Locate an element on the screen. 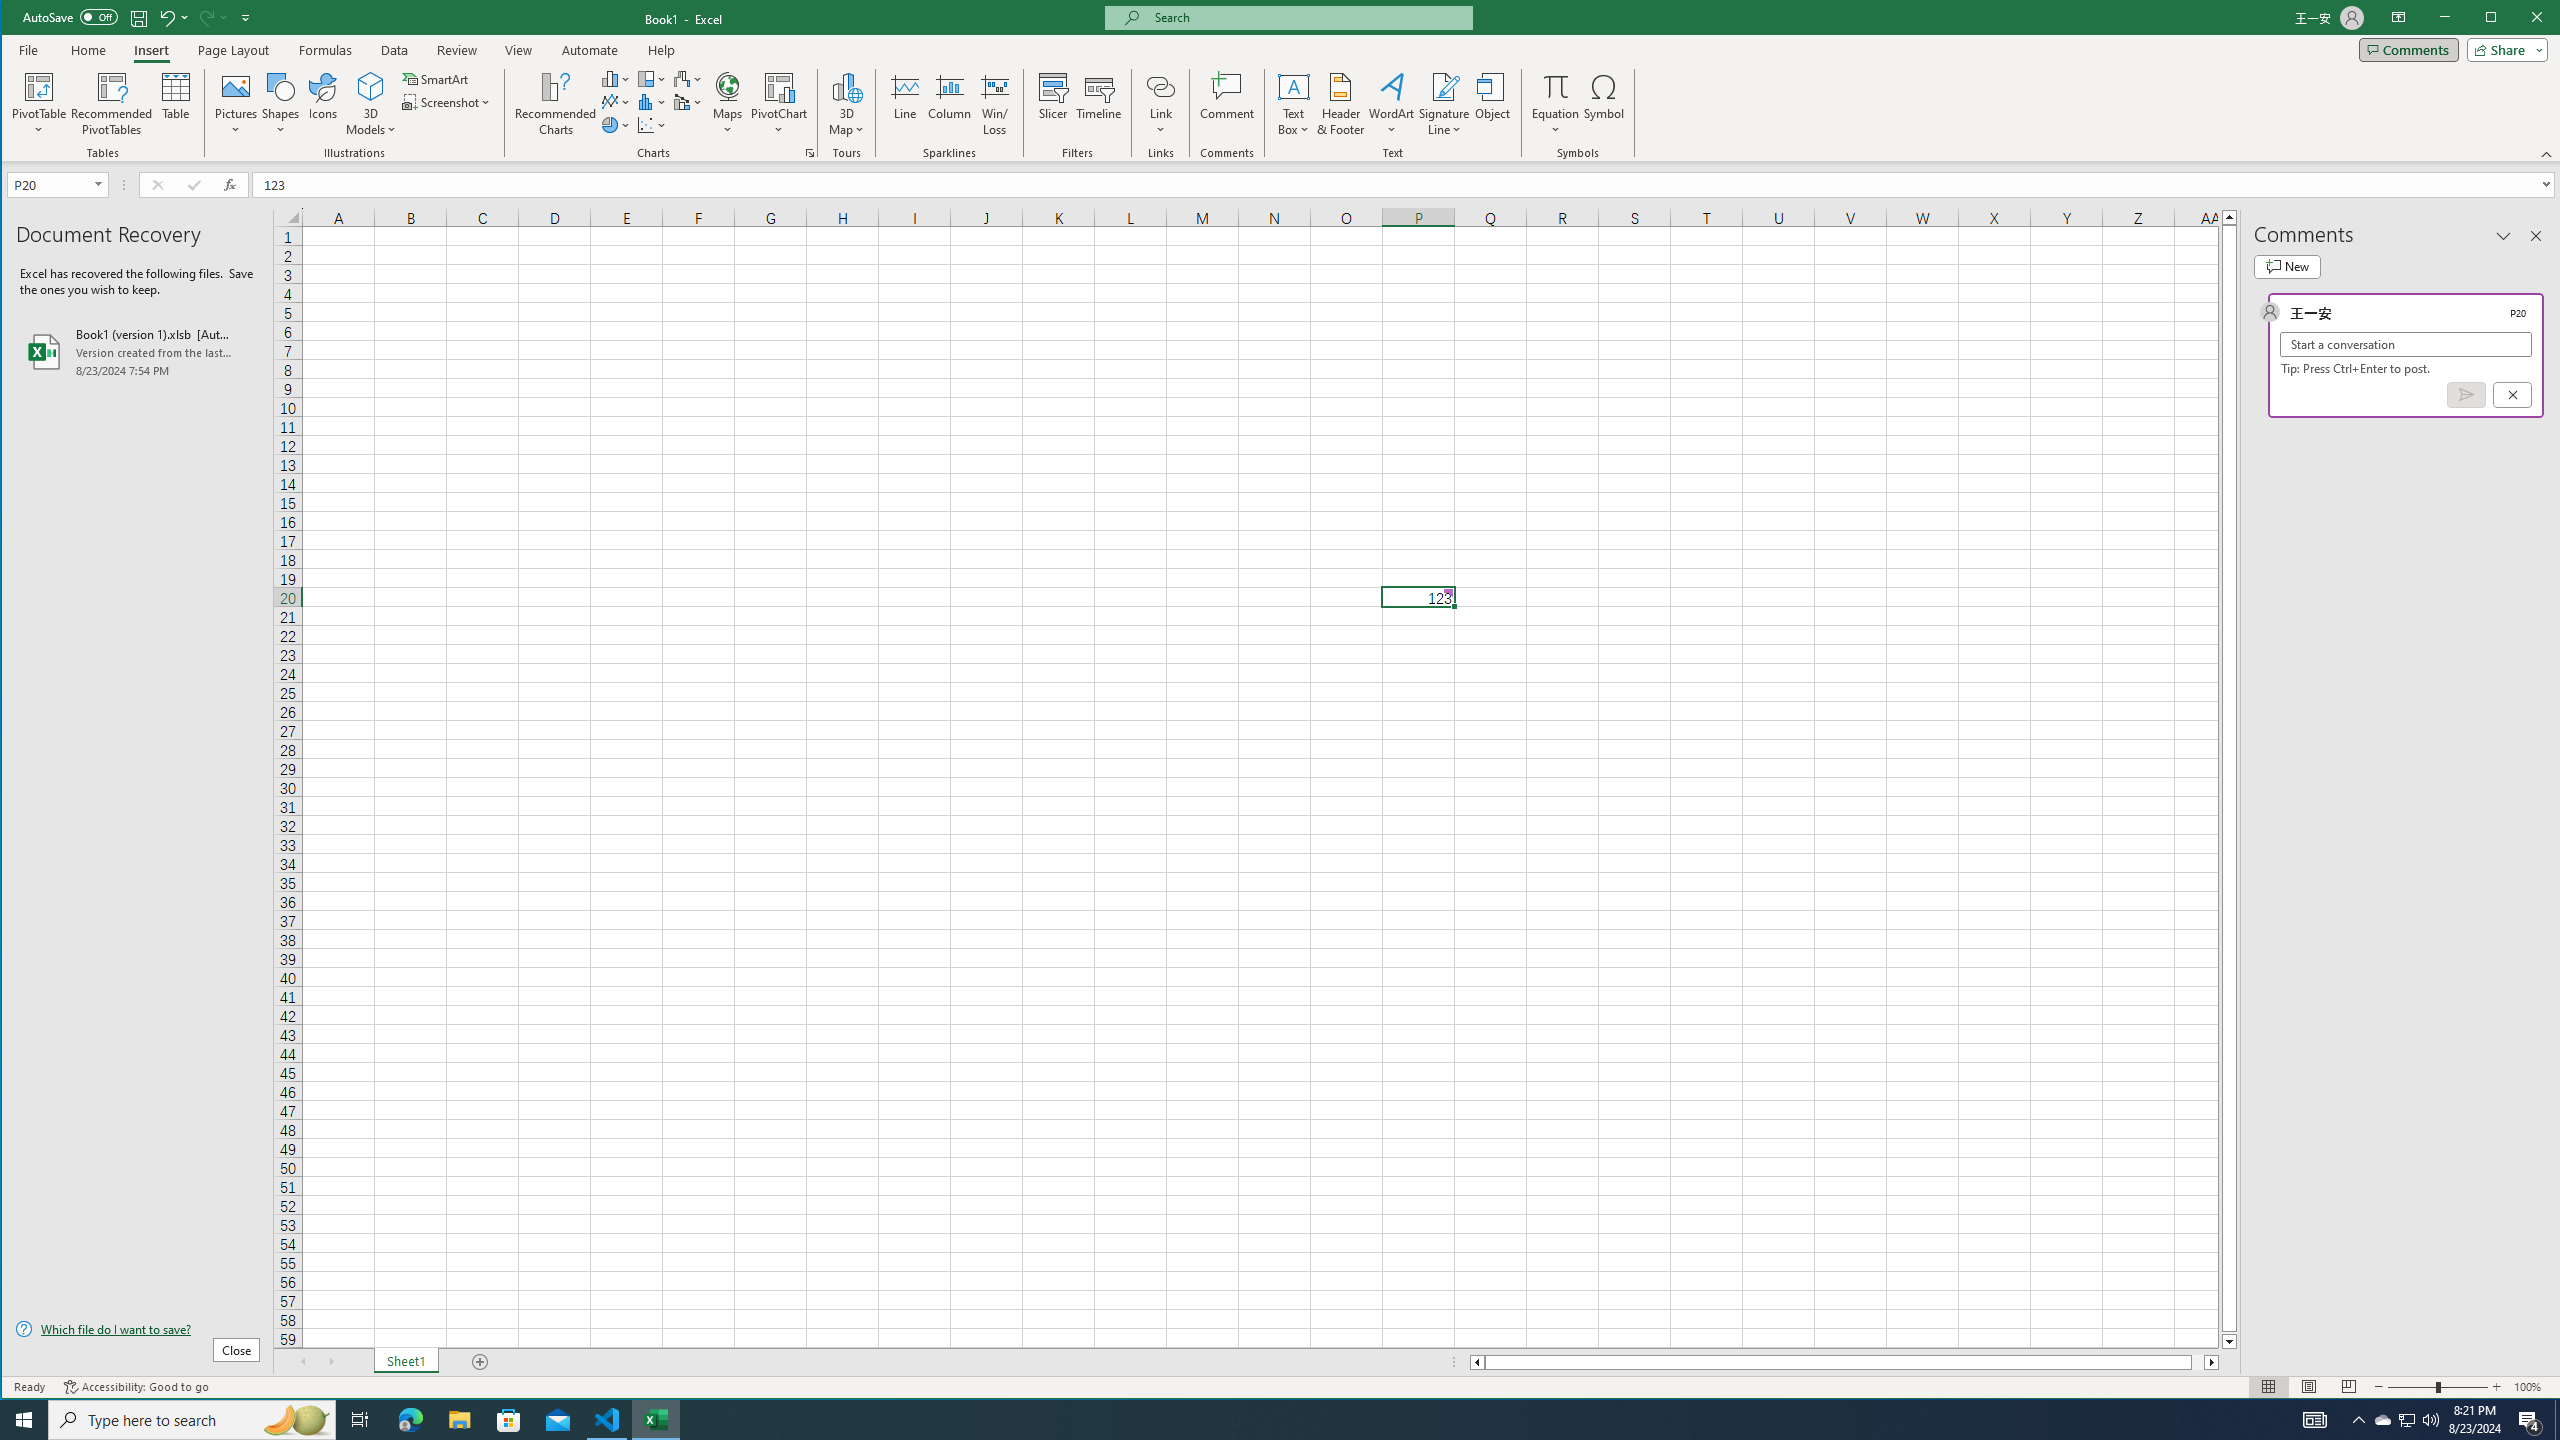  Equation is located at coordinates (1556, 86).